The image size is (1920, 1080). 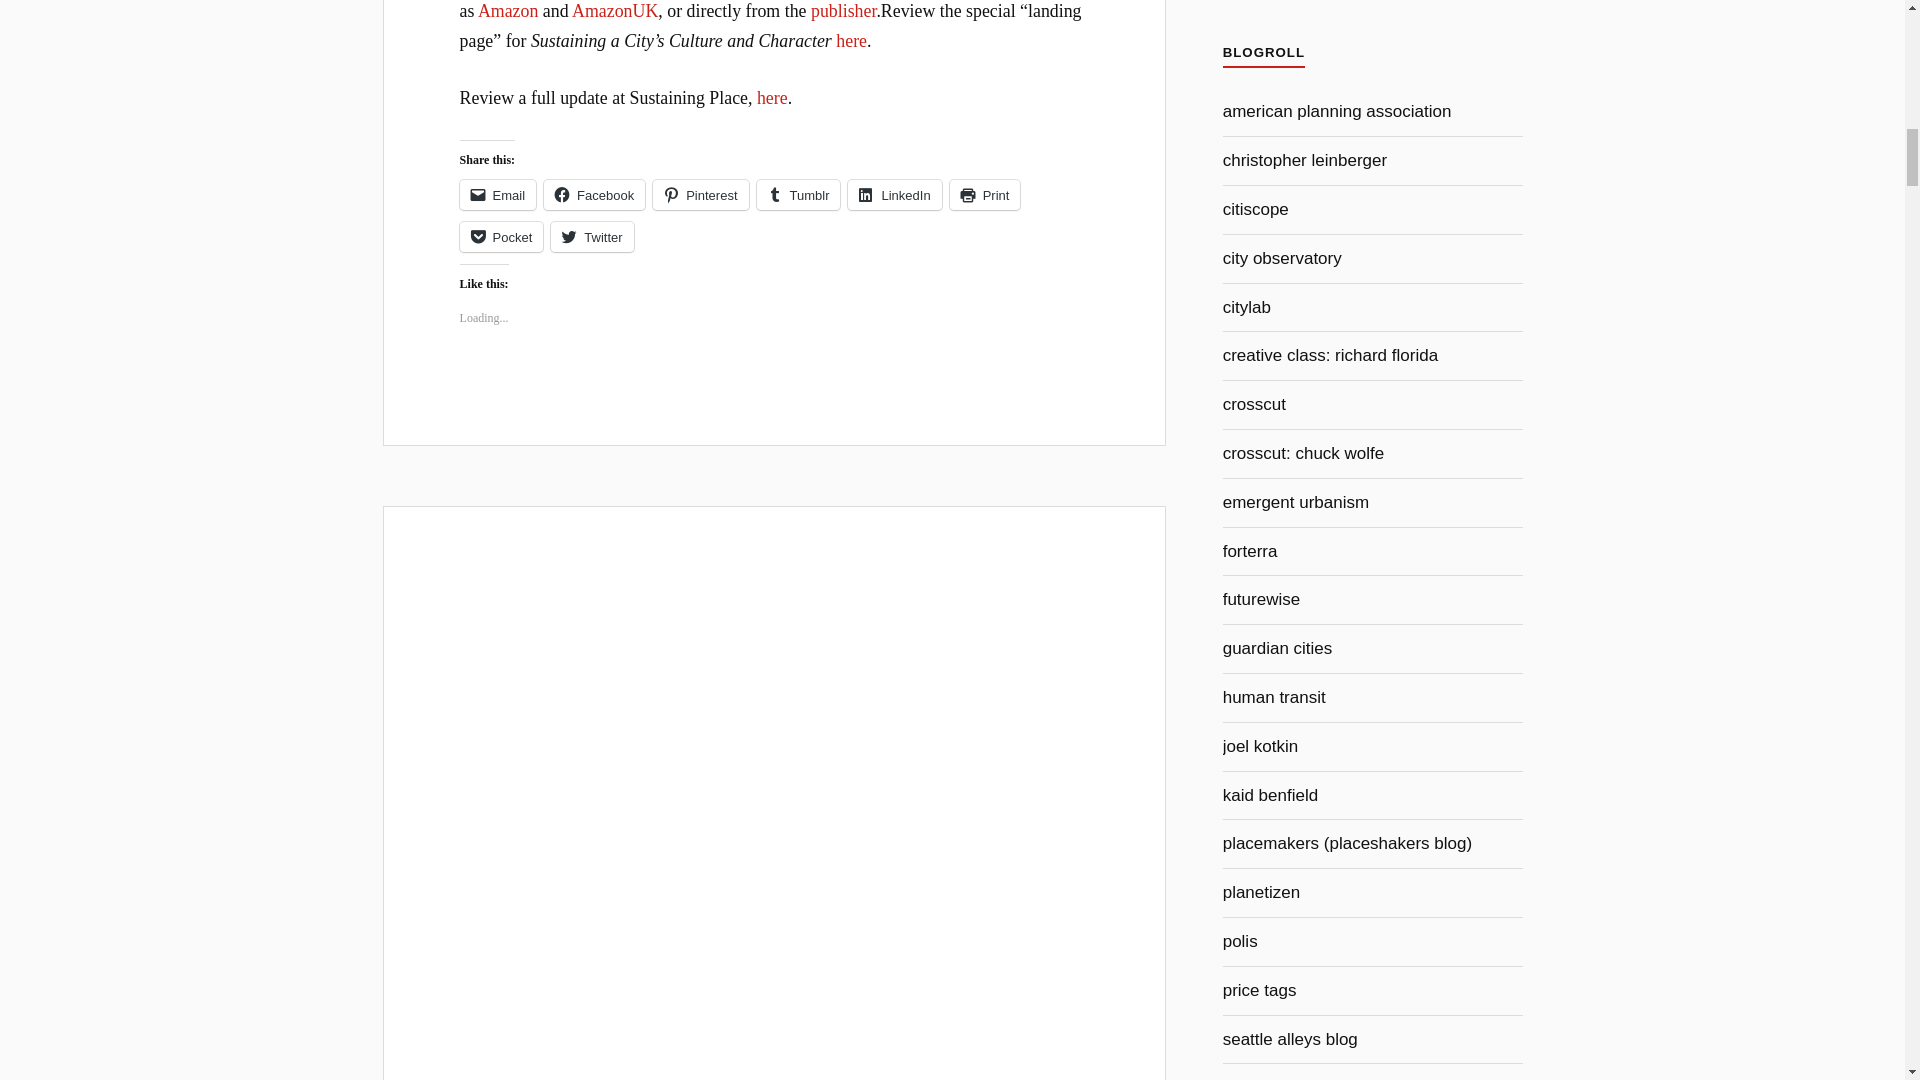 I want to click on Facebook, so click(x=594, y=194).